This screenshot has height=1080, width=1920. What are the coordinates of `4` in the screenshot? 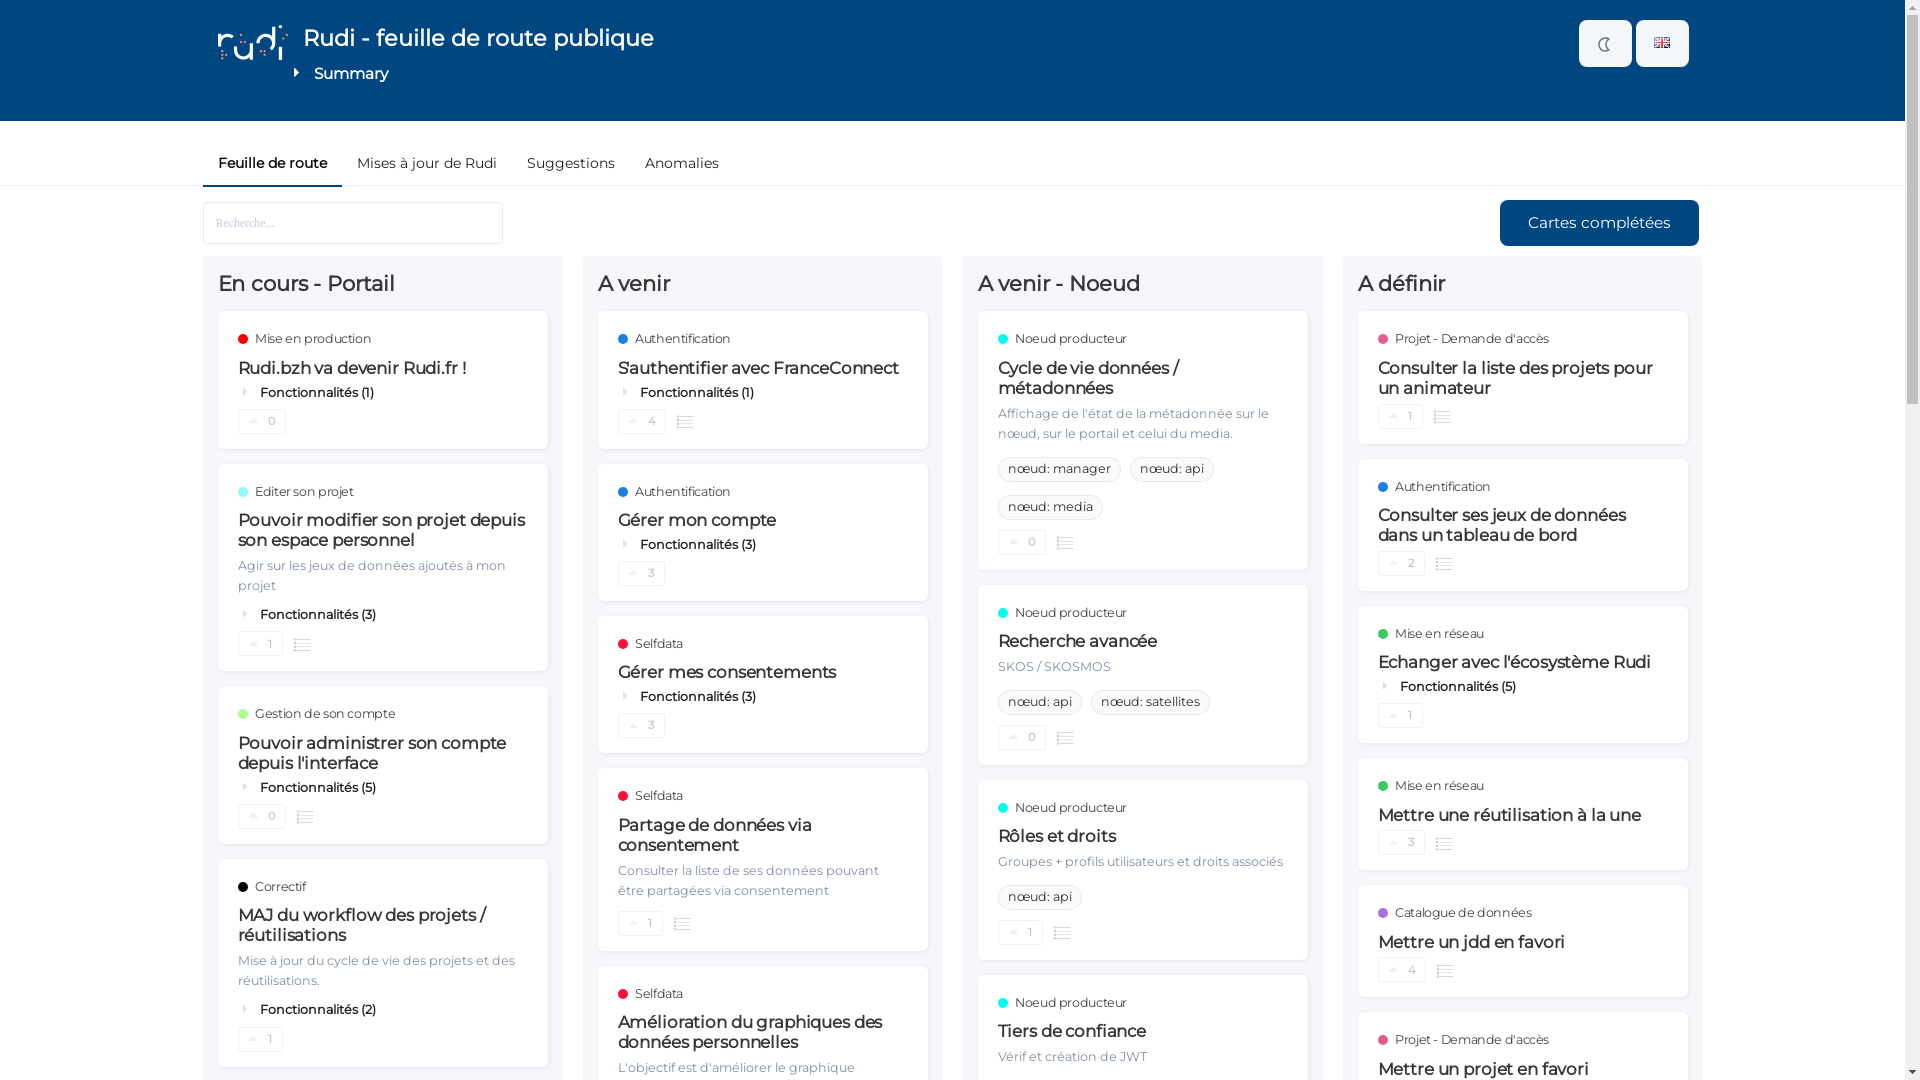 It's located at (642, 422).